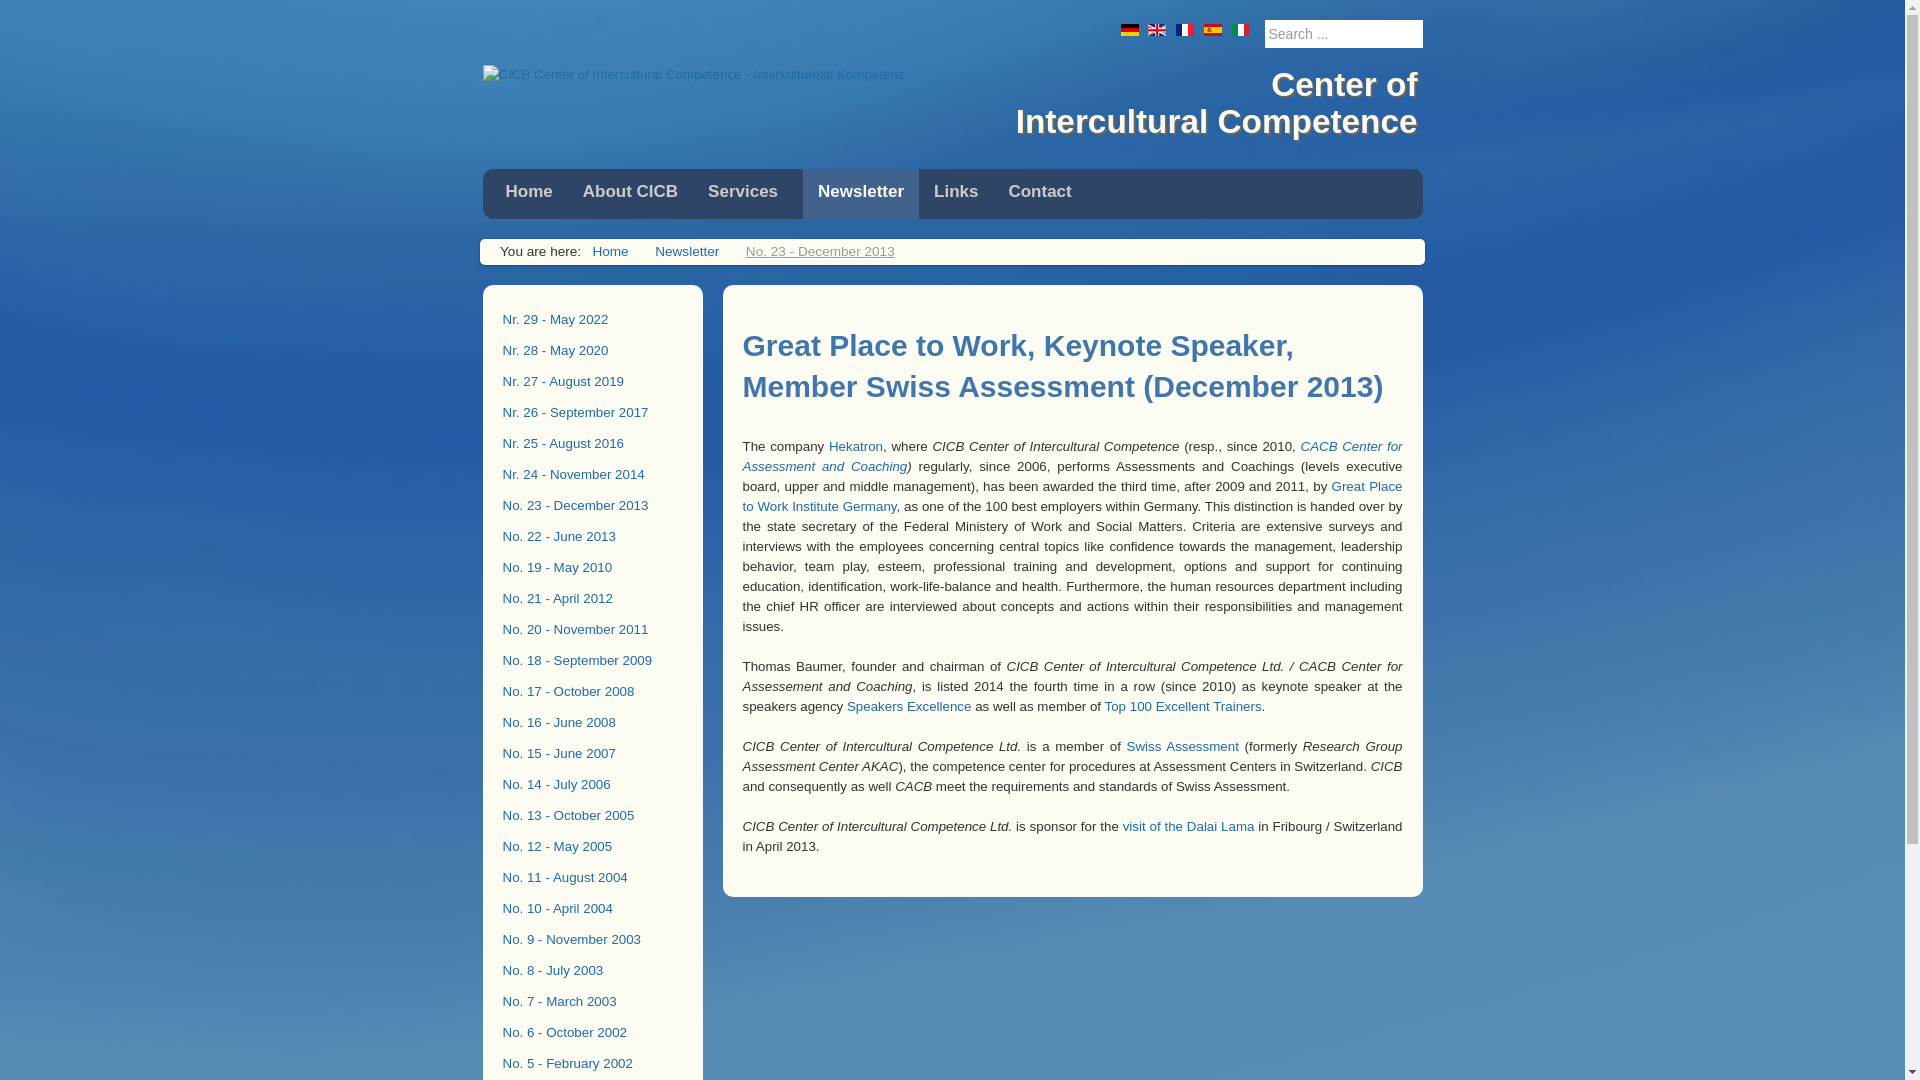 The width and height of the screenshot is (1920, 1080). Describe the element at coordinates (686, 252) in the screenshot. I see `Newsletter` at that location.